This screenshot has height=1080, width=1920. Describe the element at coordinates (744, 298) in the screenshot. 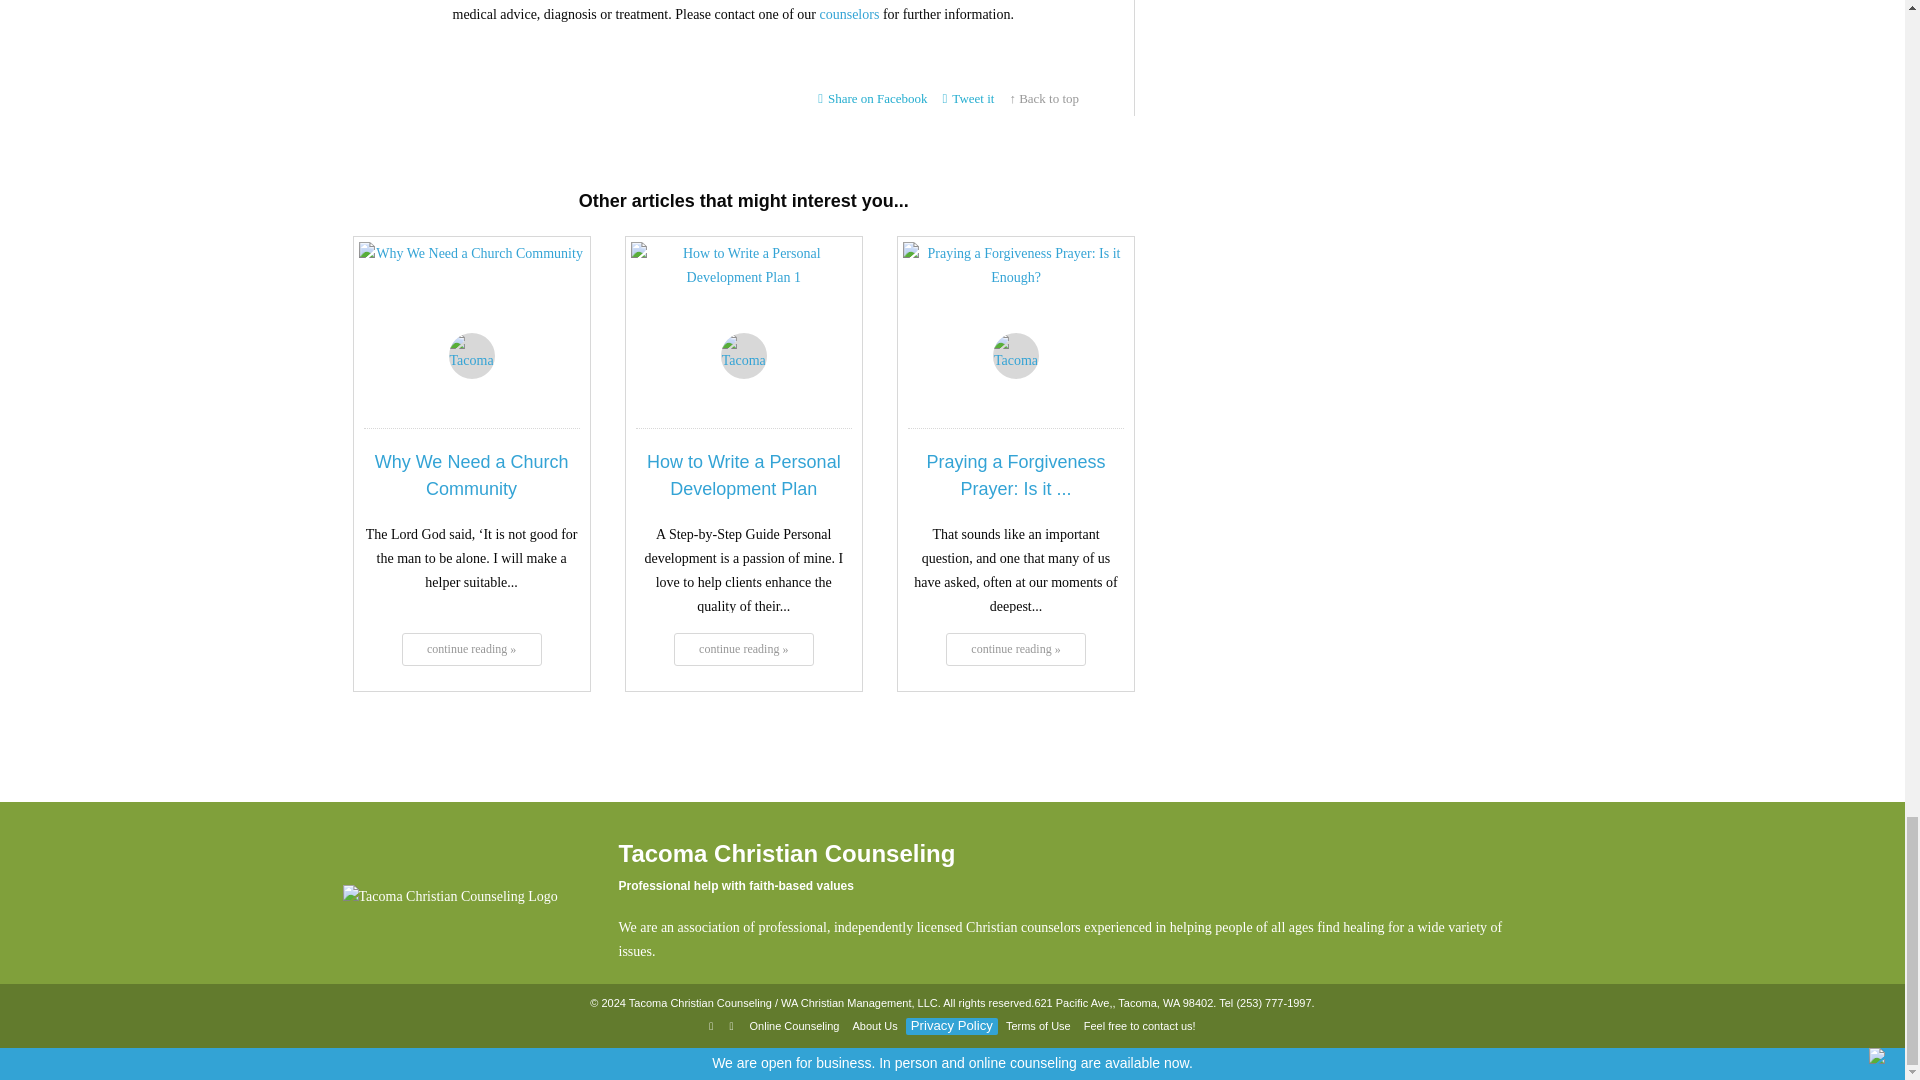

I see `How to Write a Personal Development Plan` at that location.